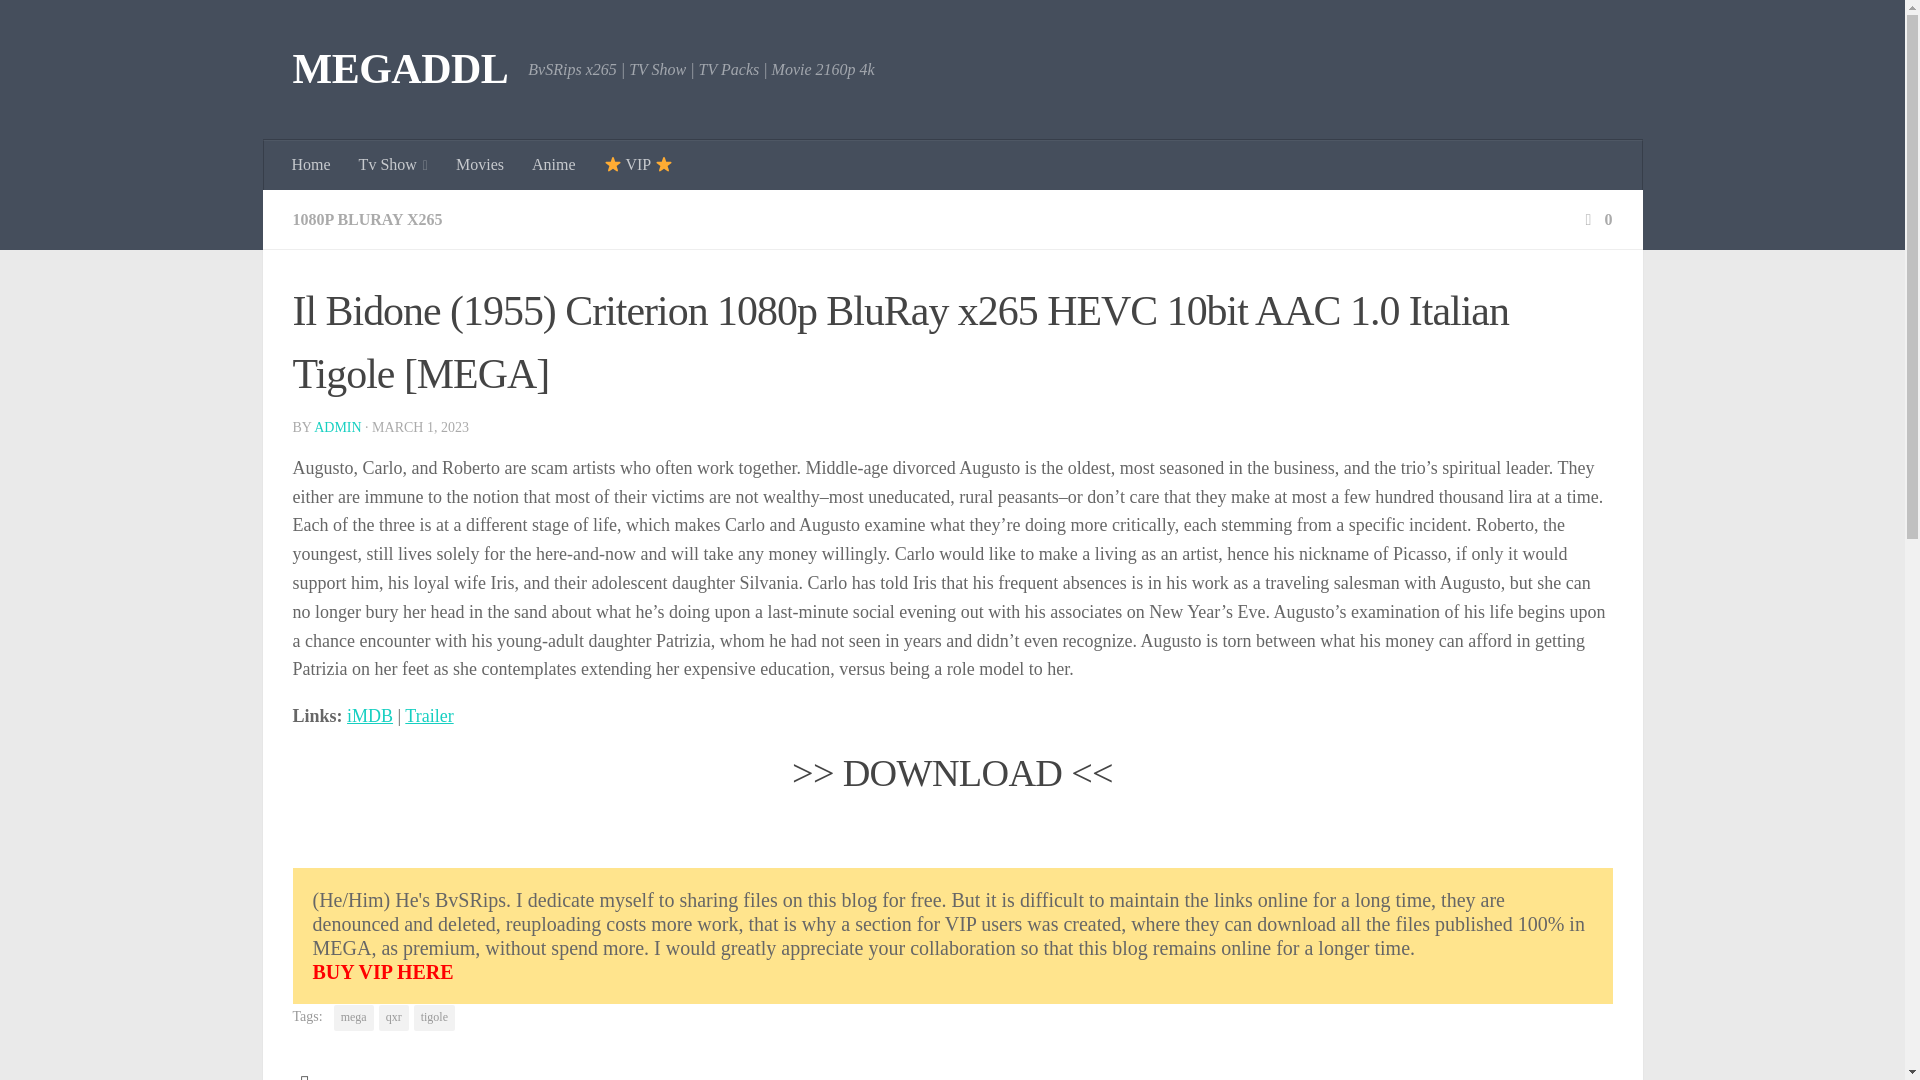 The image size is (1920, 1080). I want to click on Home, so click(312, 165).